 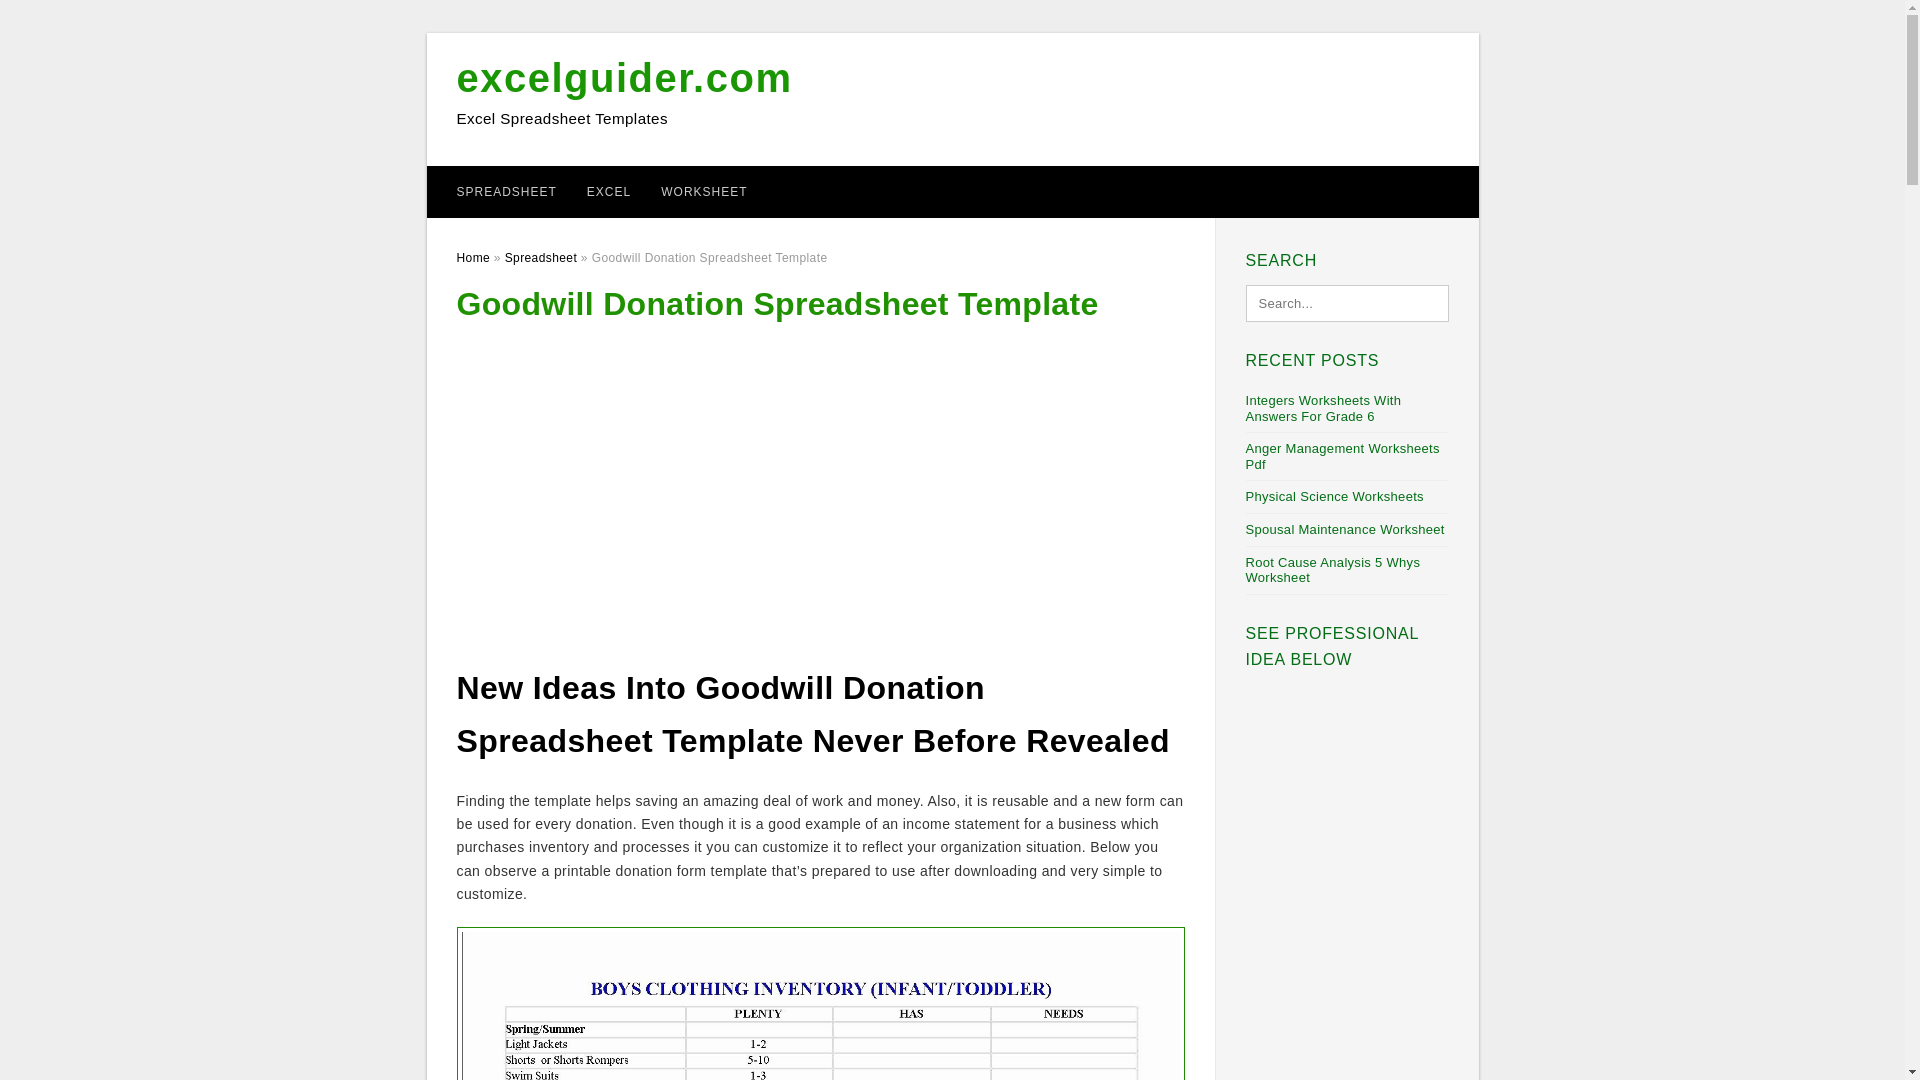 What do you see at coordinates (624, 78) in the screenshot?
I see `excelguider.com` at bounding box center [624, 78].